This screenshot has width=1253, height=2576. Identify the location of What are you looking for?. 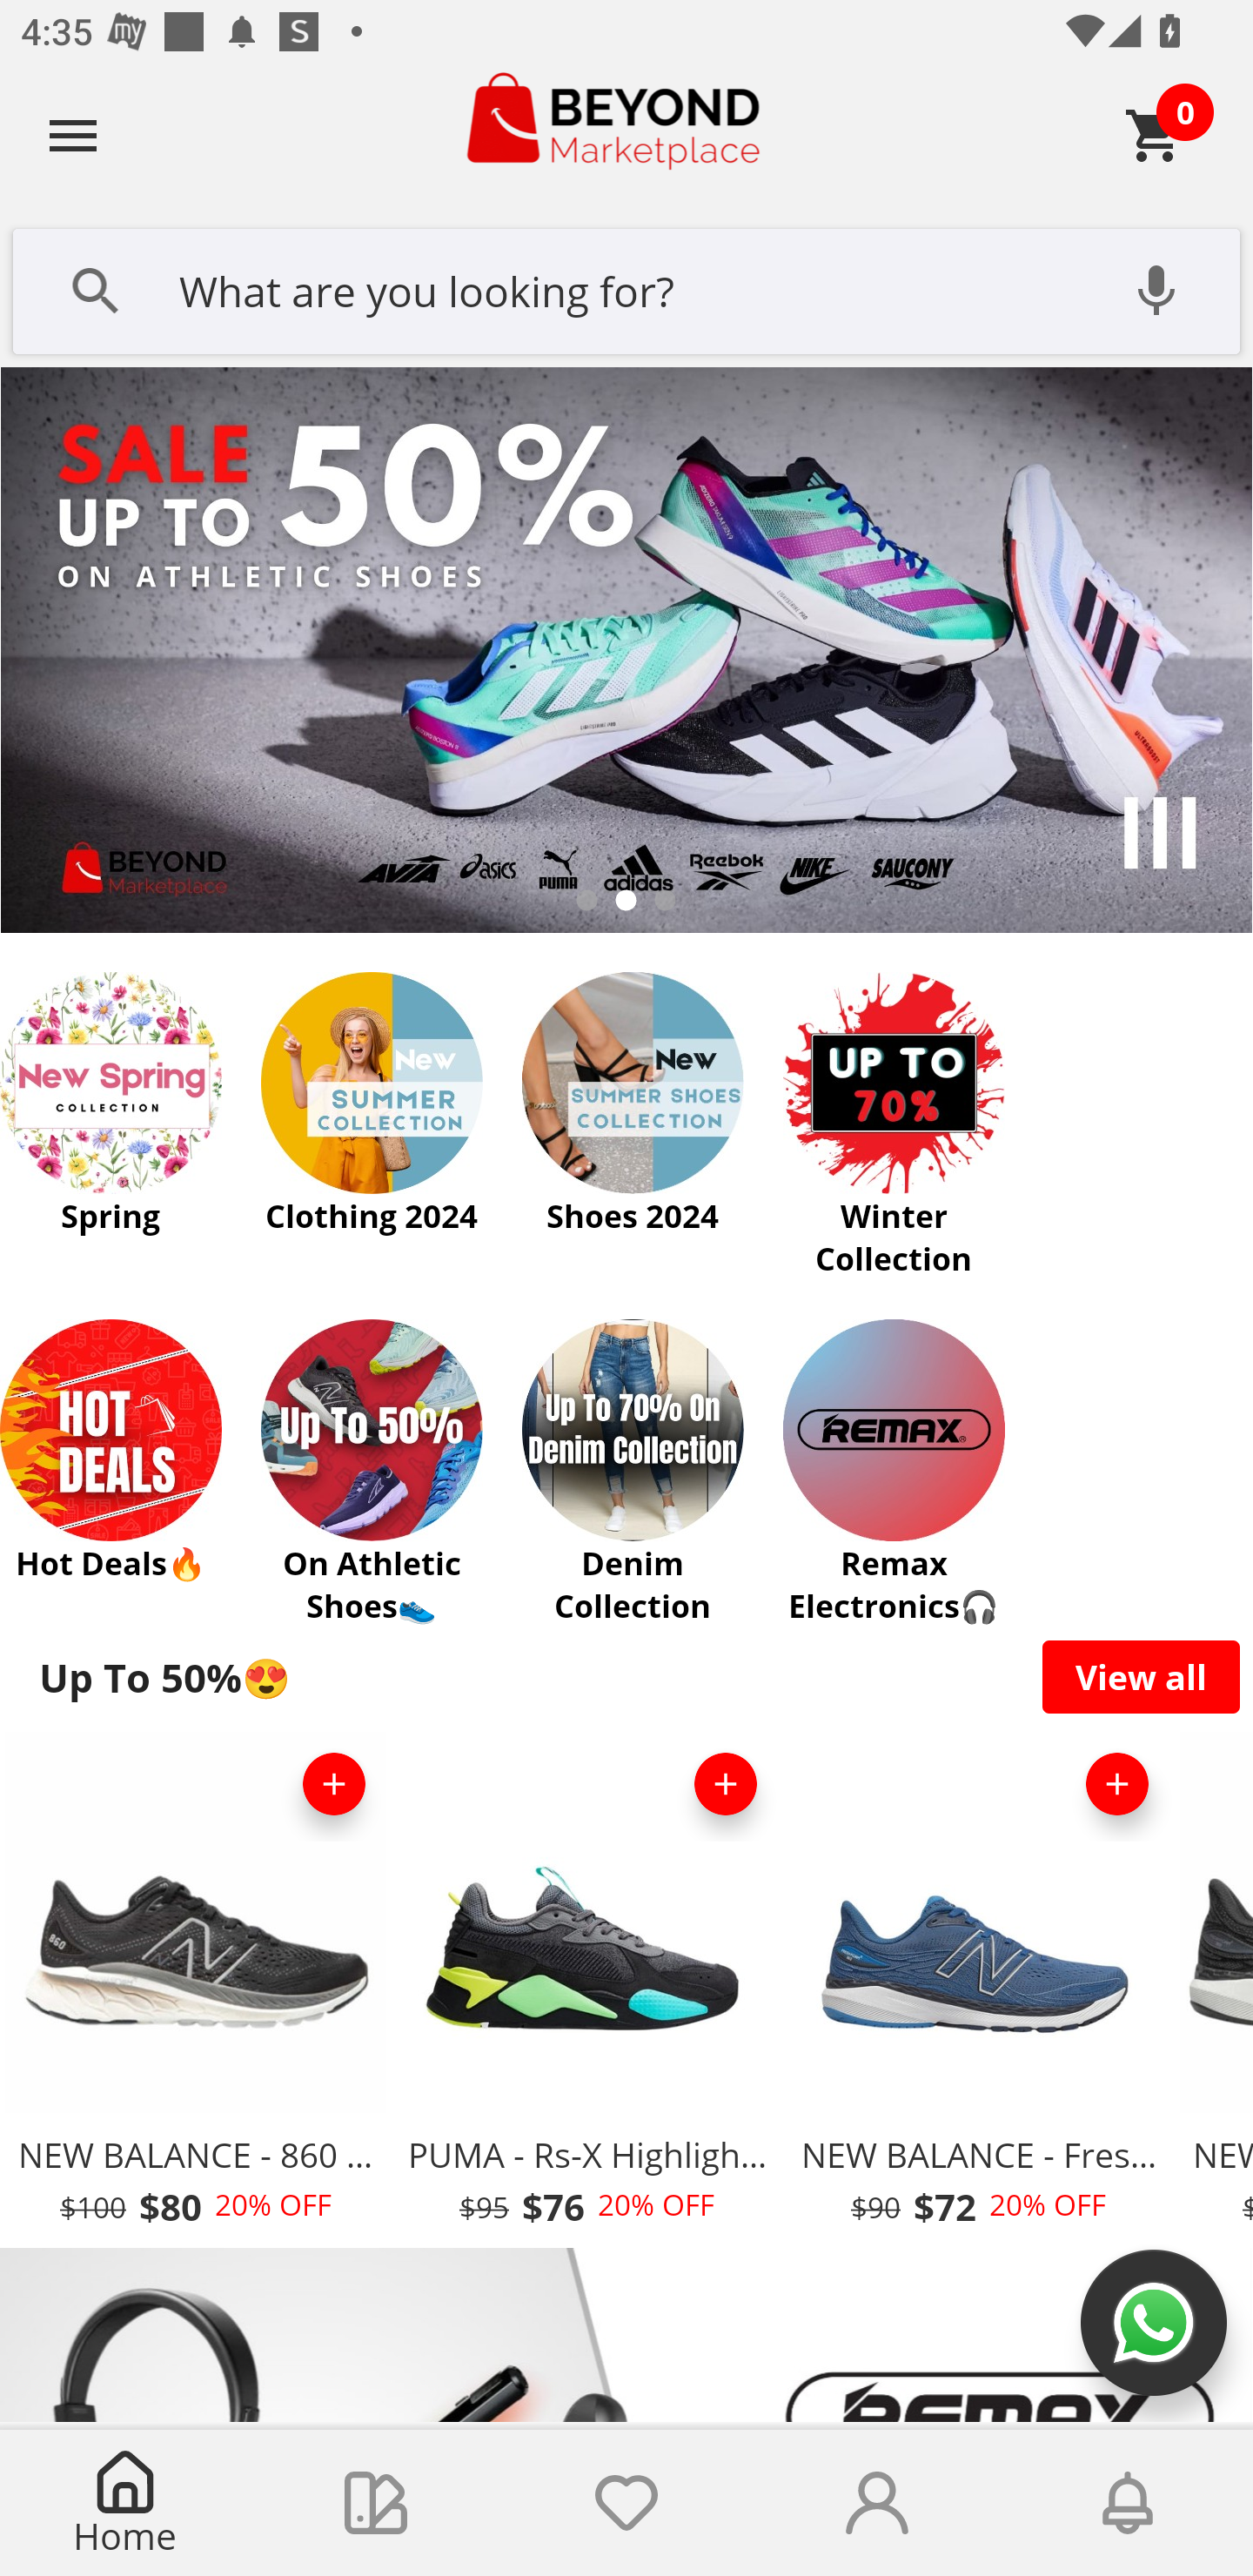
(626, 288).